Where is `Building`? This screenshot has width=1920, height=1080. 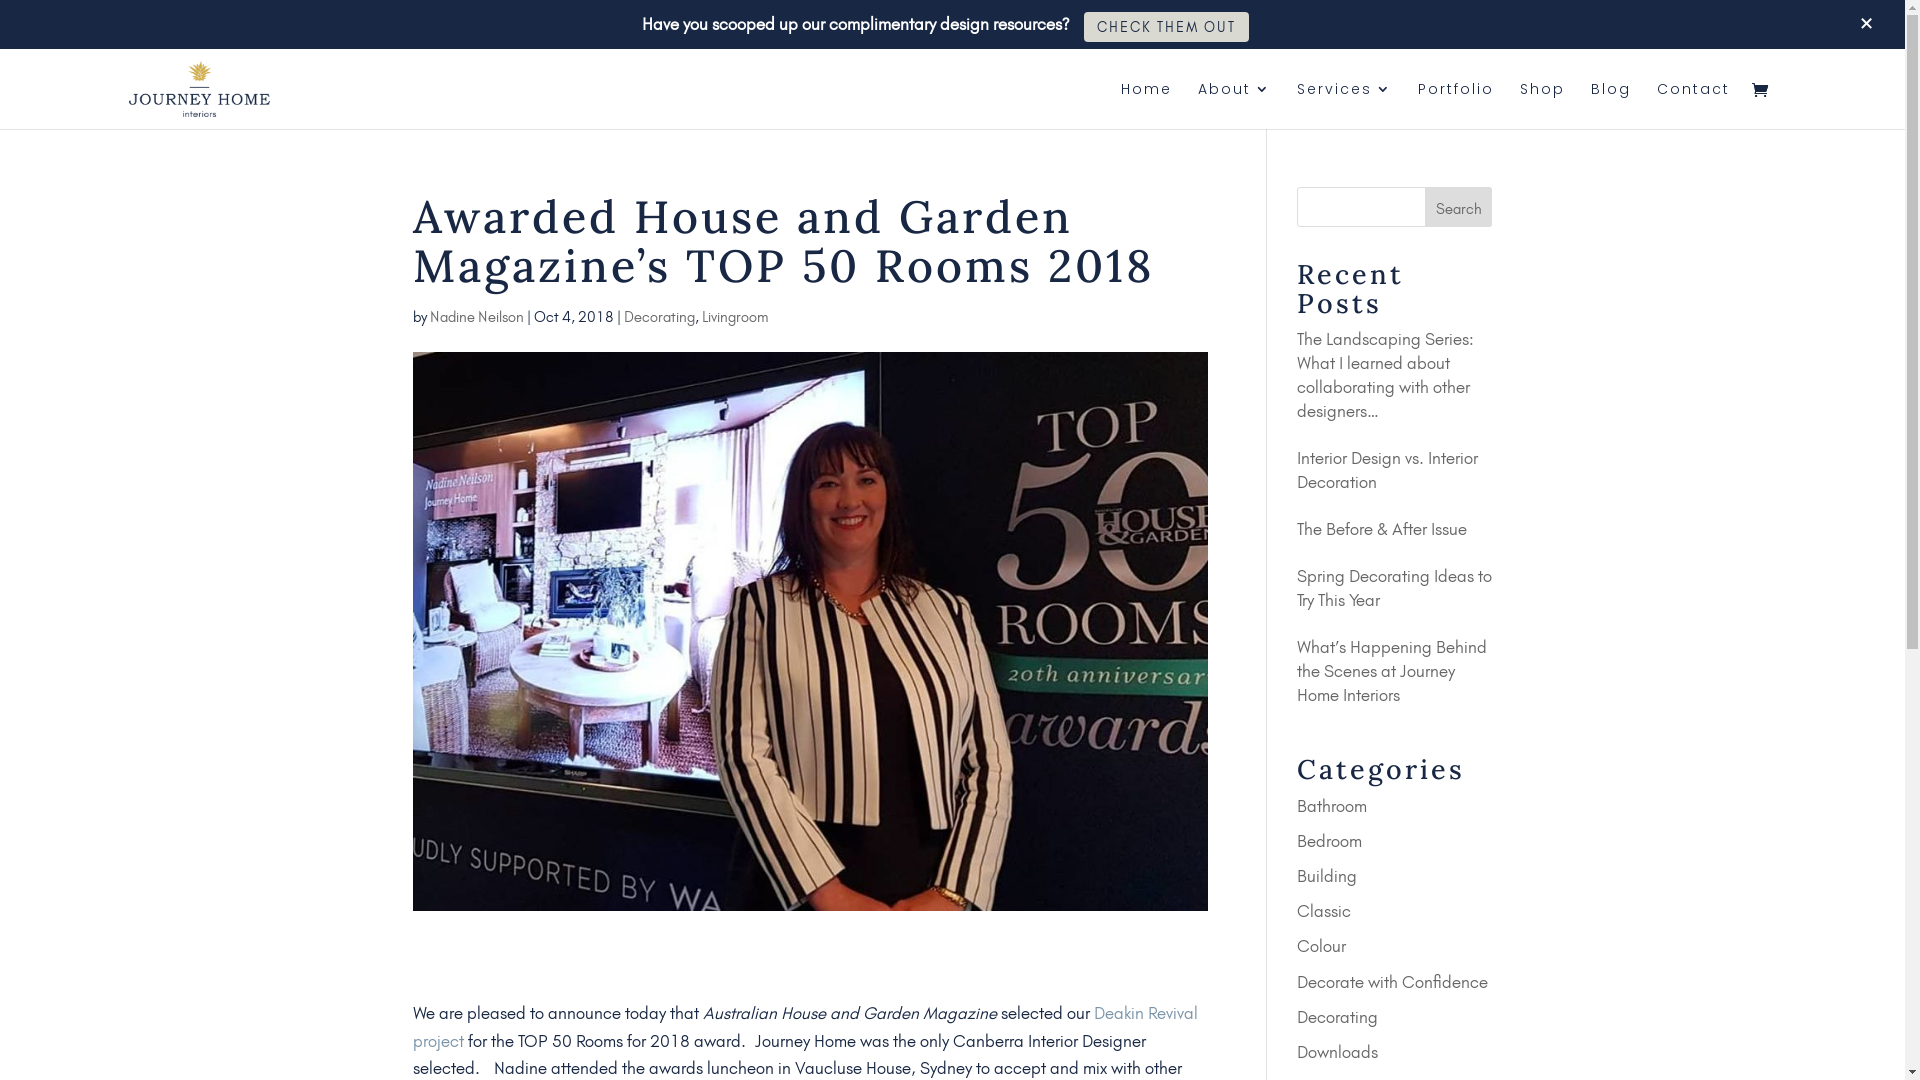 Building is located at coordinates (1327, 876).